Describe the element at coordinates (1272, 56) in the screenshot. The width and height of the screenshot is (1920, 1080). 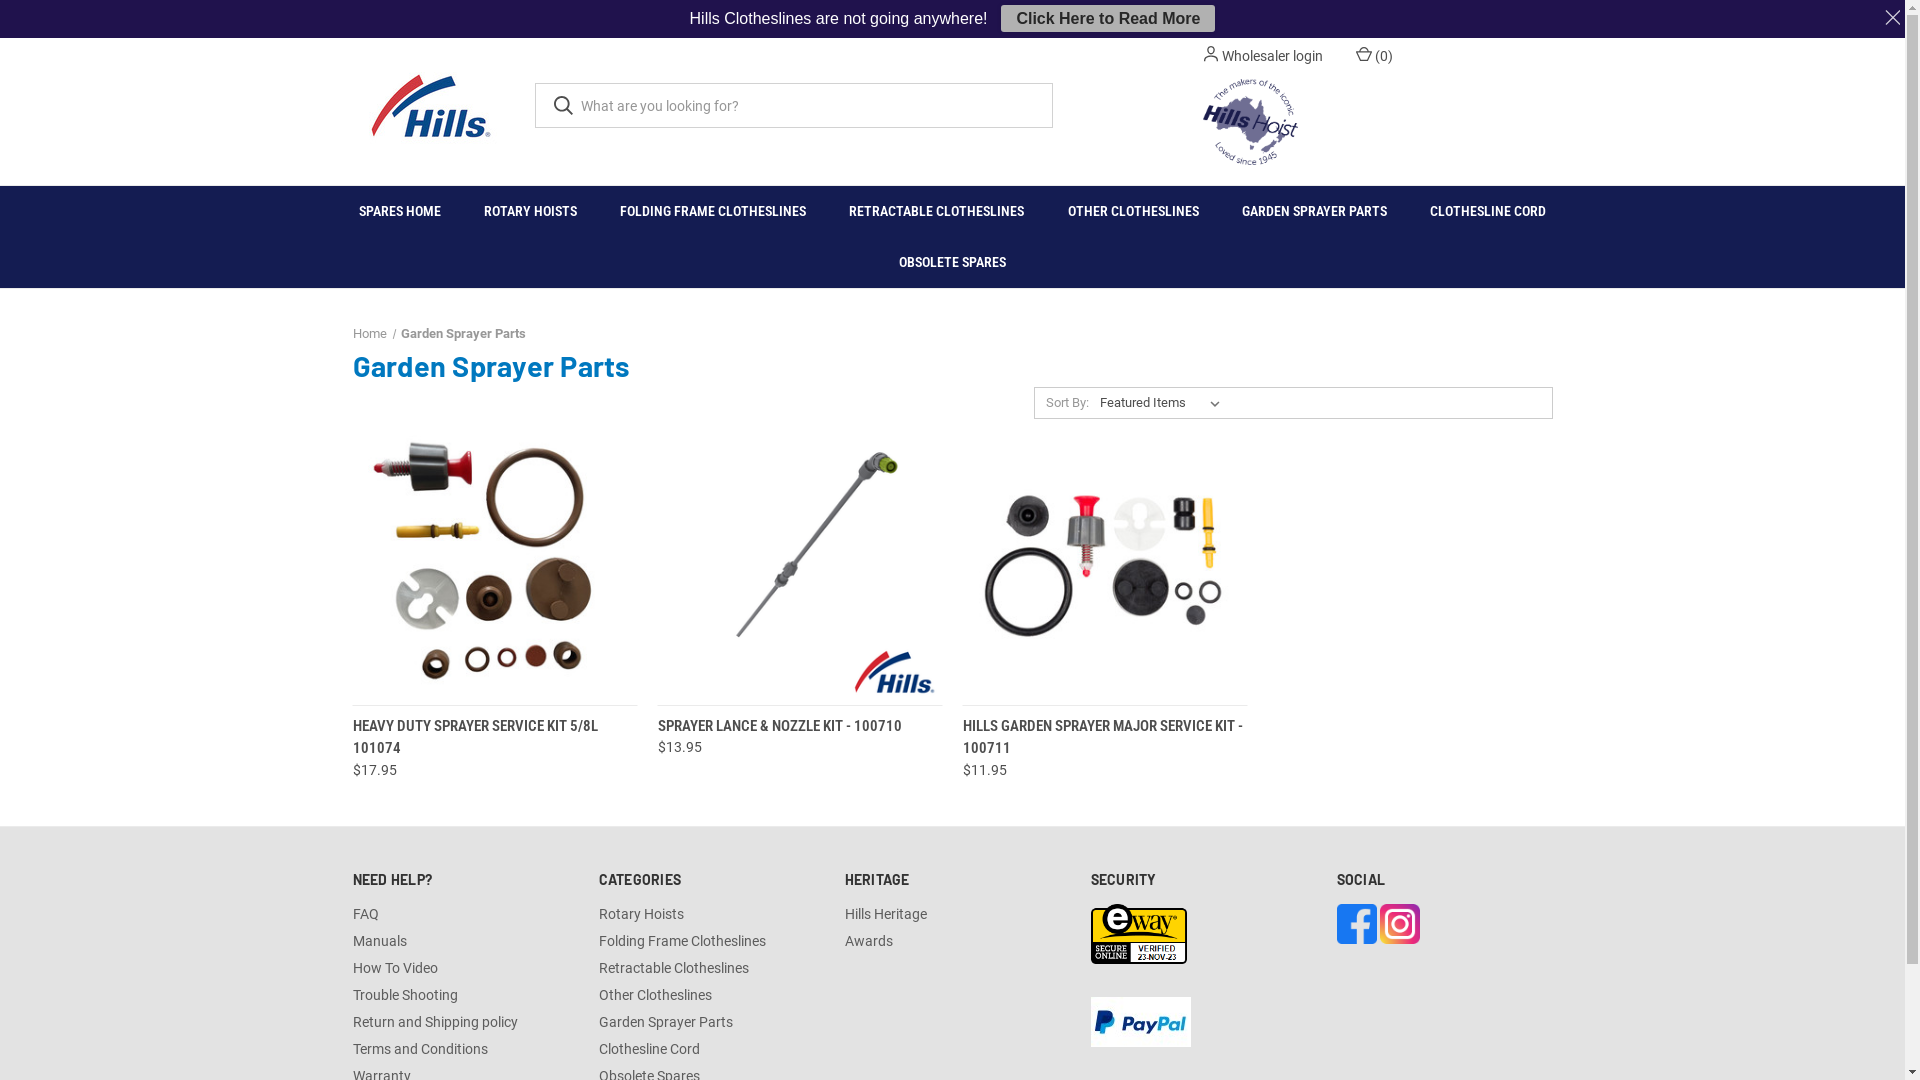
I see `Wholesaler login` at that location.